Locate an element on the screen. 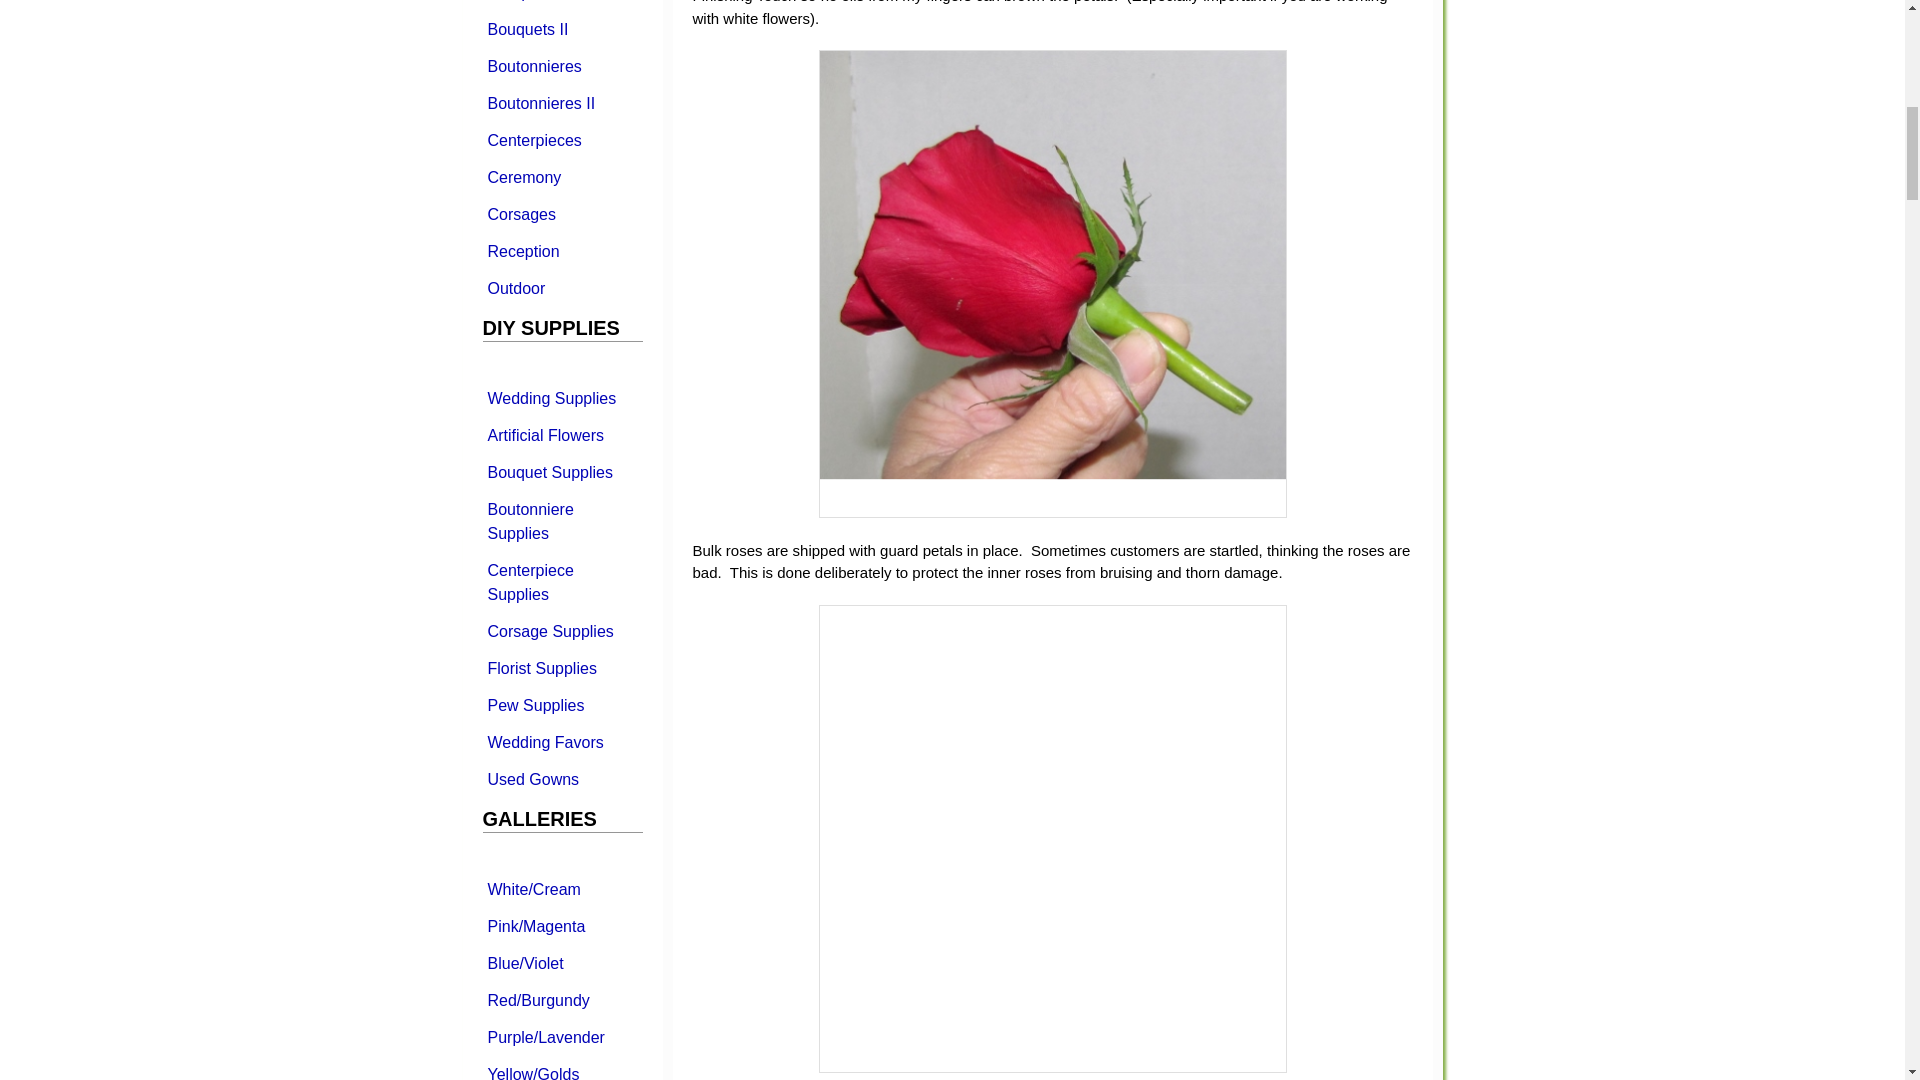  Centerpiece Supplies is located at coordinates (561, 583).